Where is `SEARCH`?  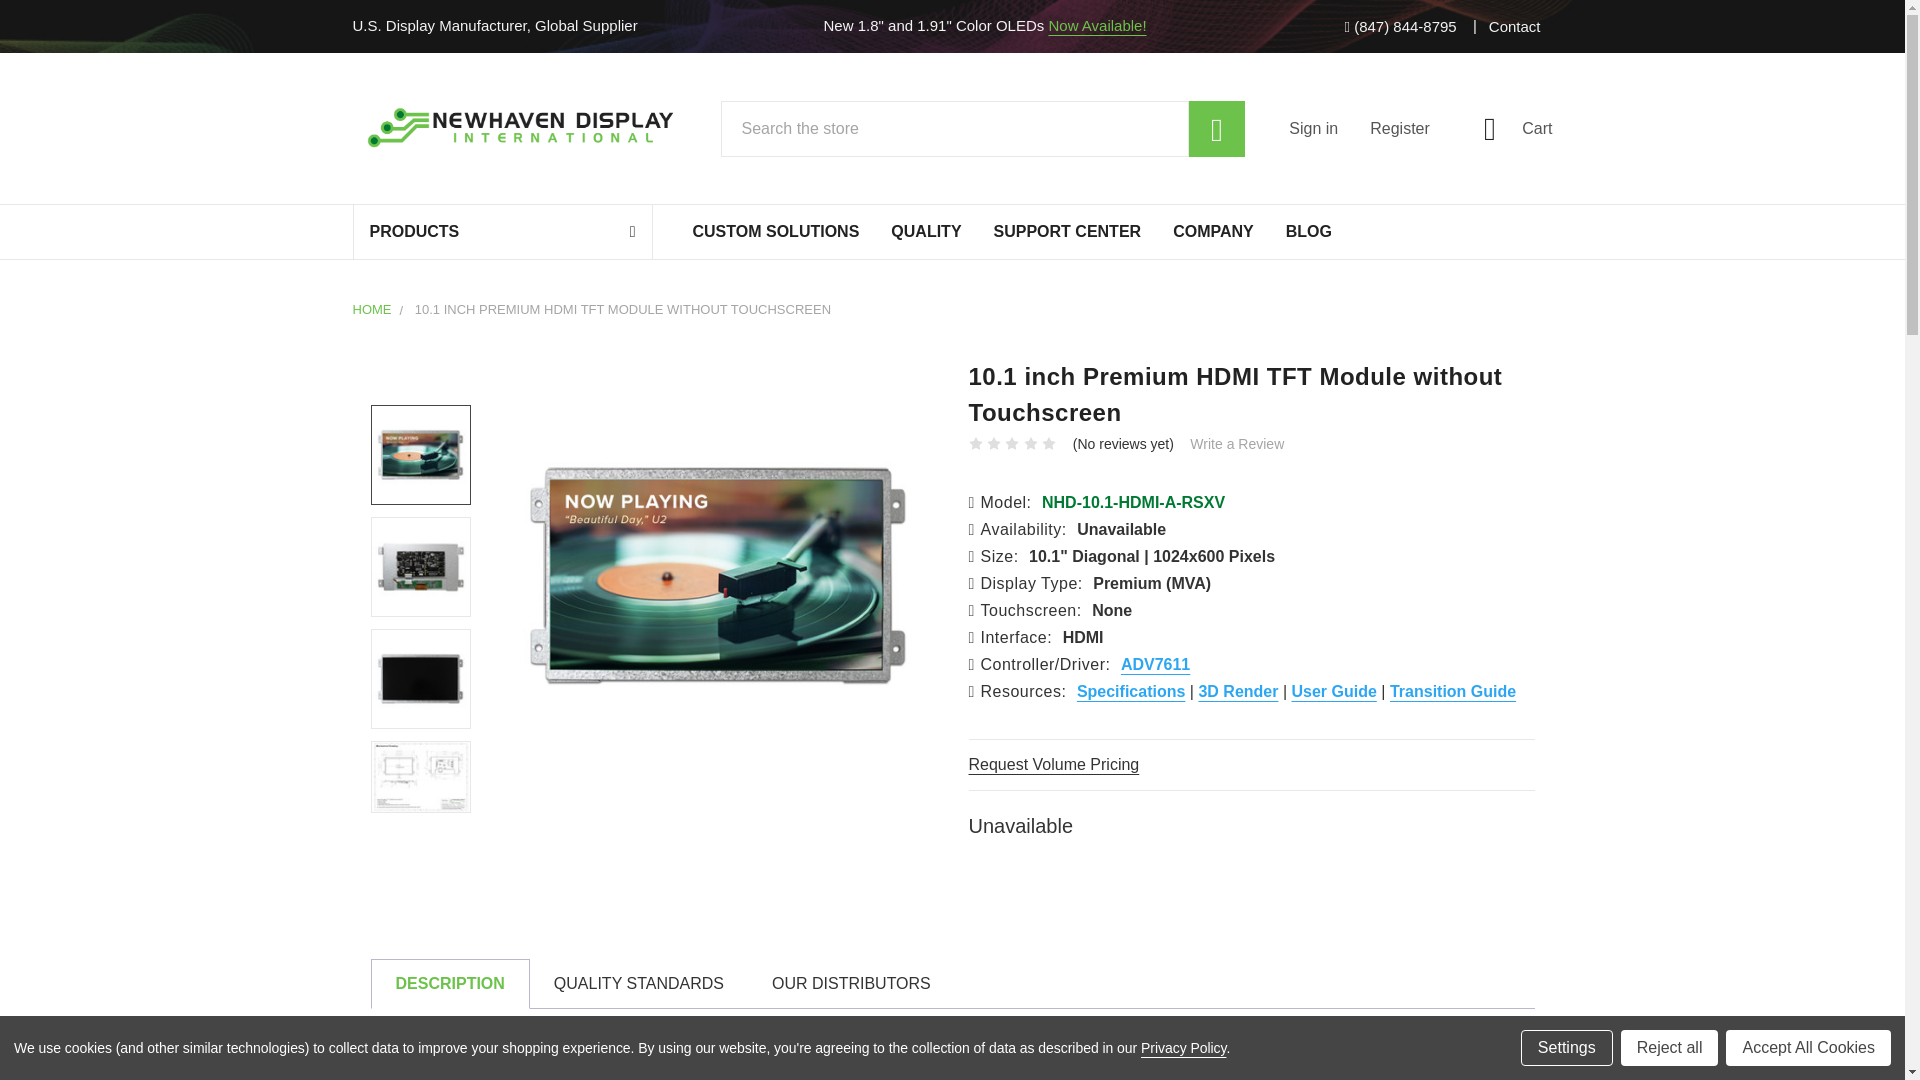 SEARCH is located at coordinates (1216, 128).